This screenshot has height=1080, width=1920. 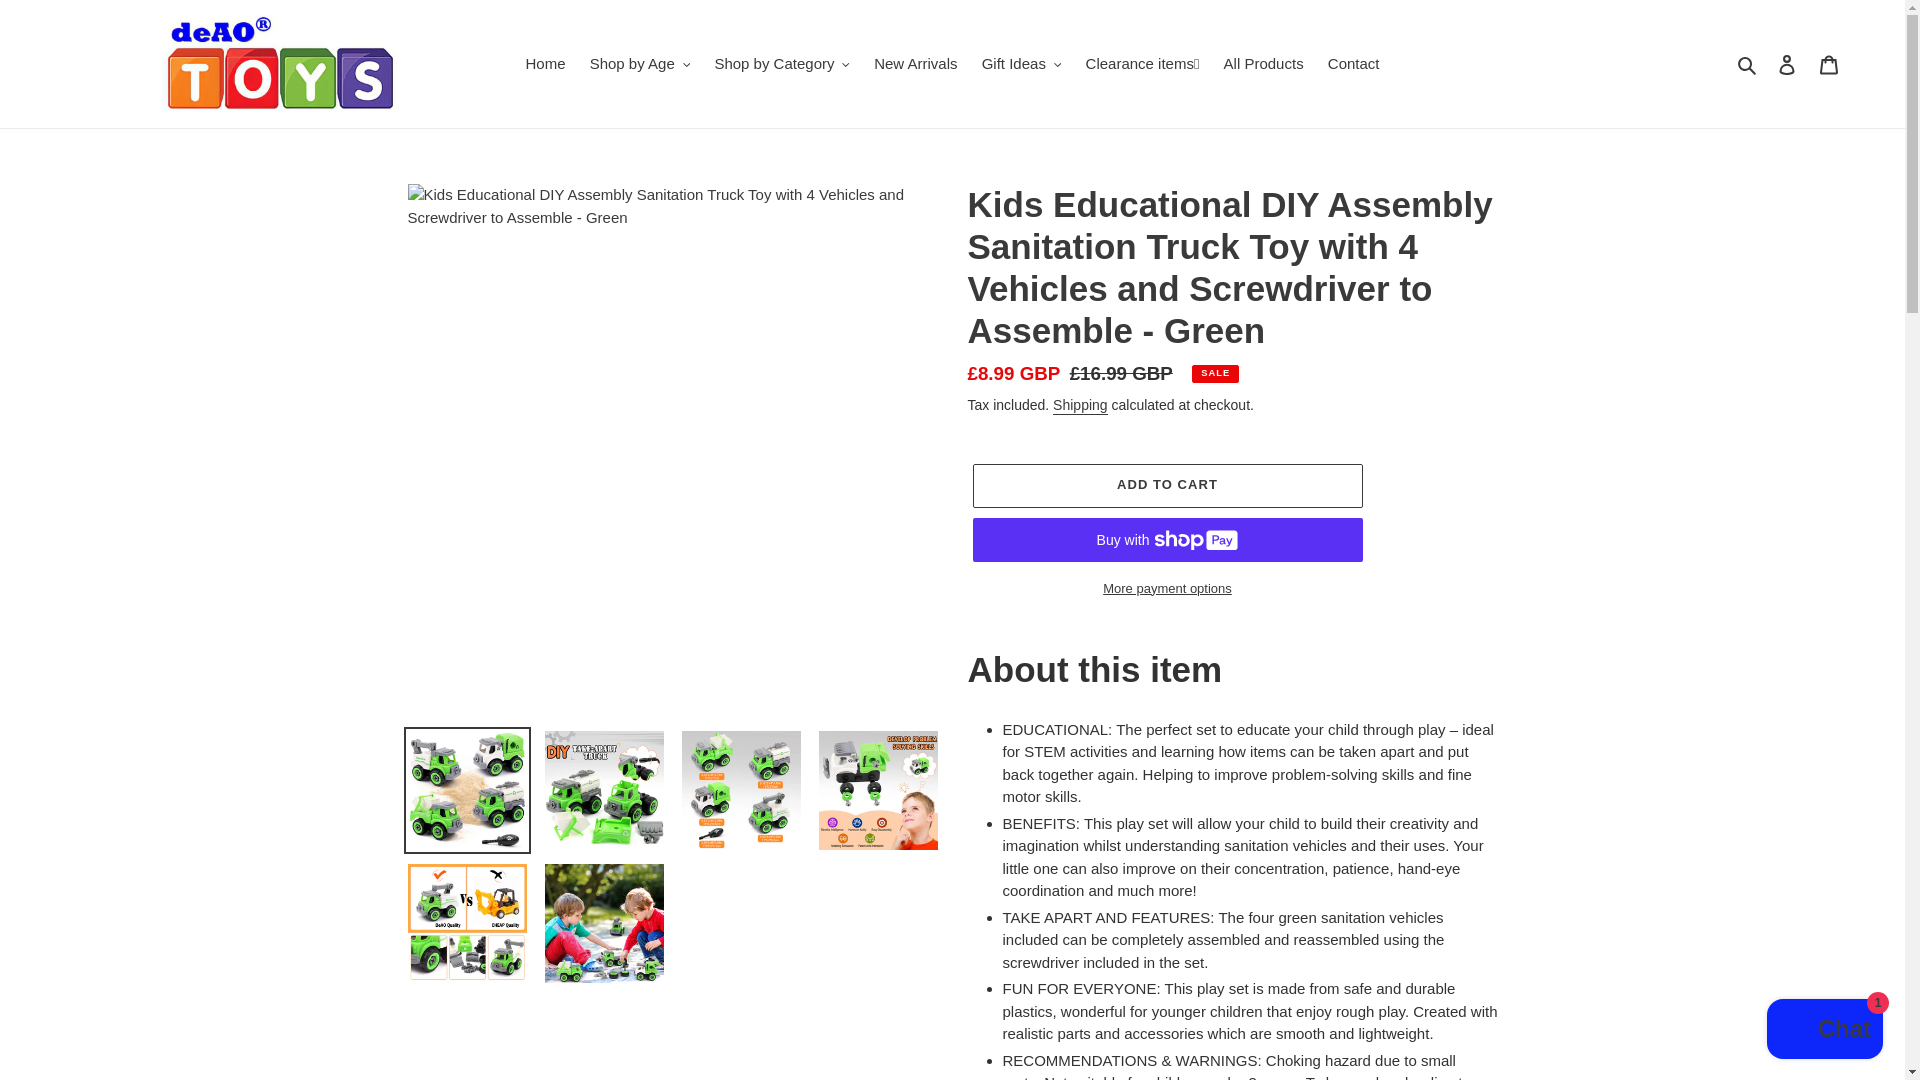 I want to click on New Arrivals, so click(x=916, y=64).